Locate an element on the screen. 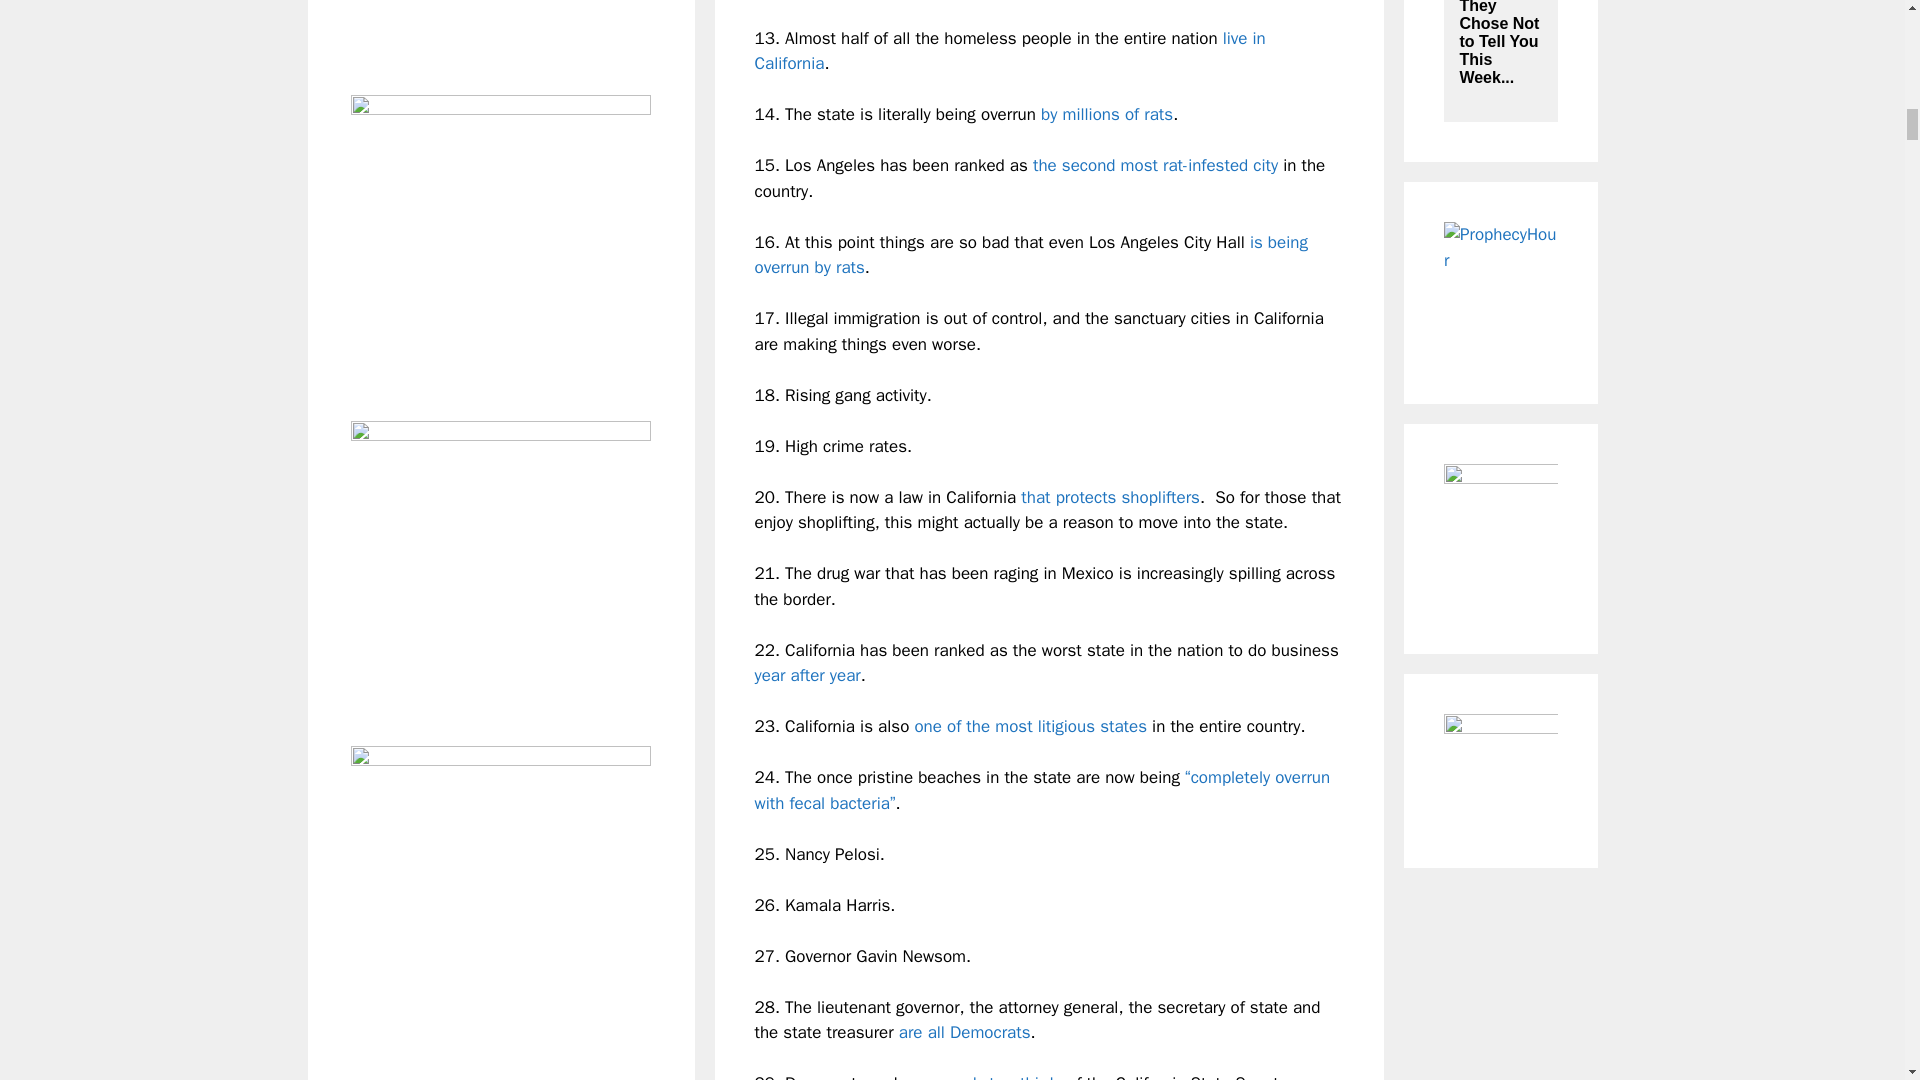 The height and width of the screenshot is (1080, 1920). are all Democrats is located at coordinates (964, 1032).